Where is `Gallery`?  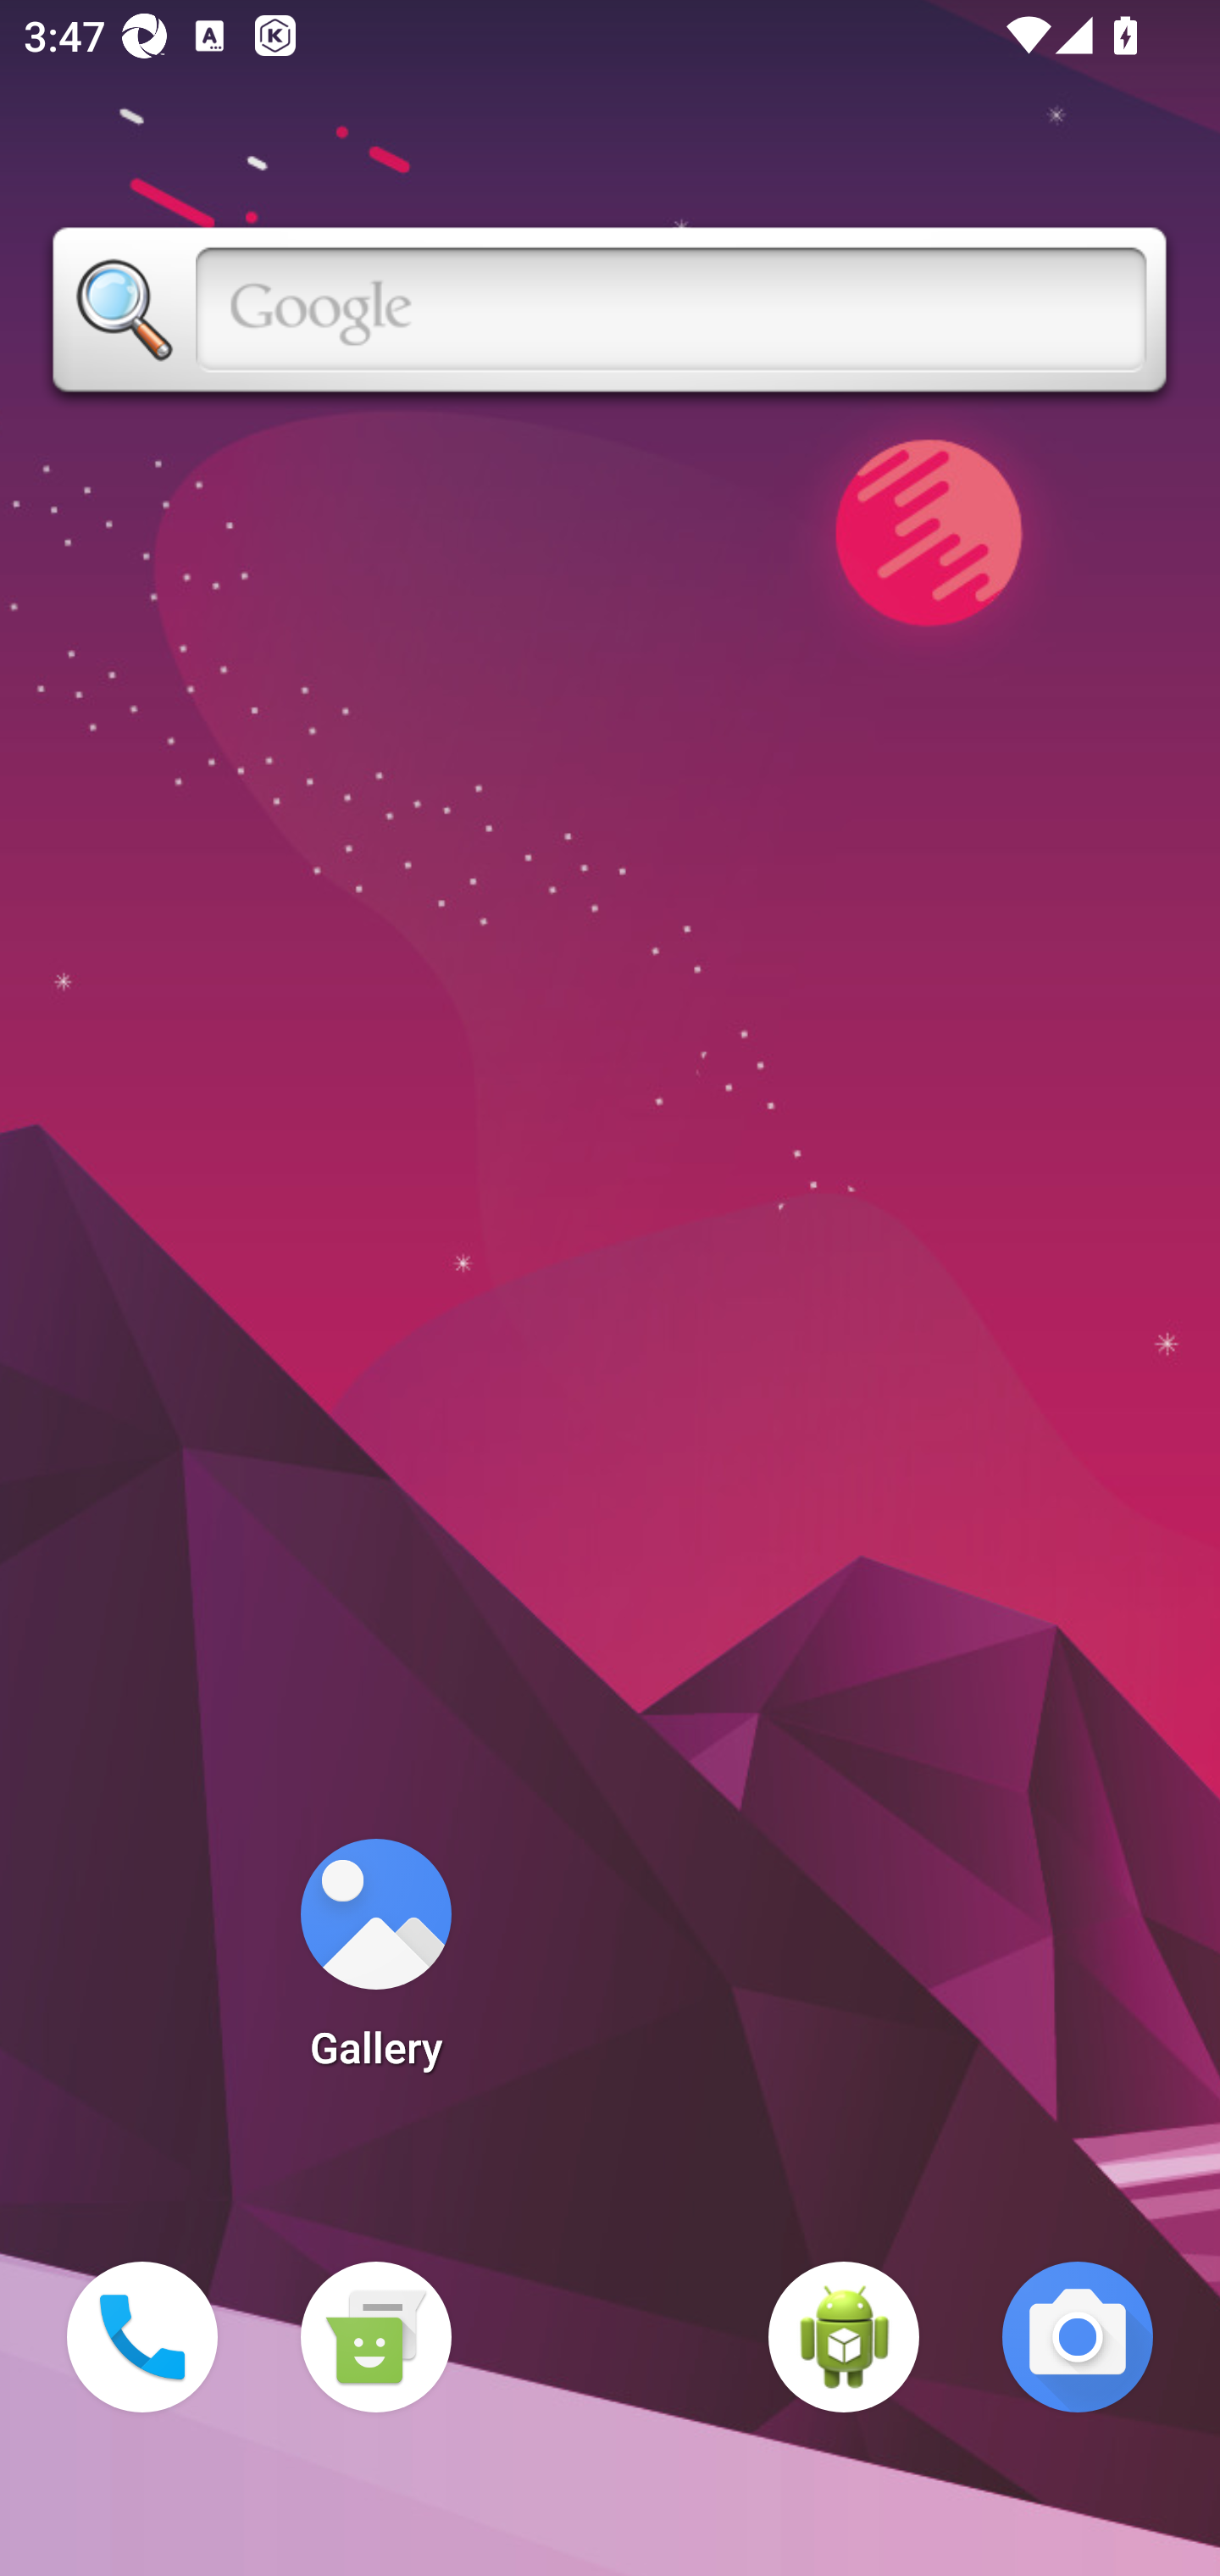
Gallery is located at coordinates (375, 1964).